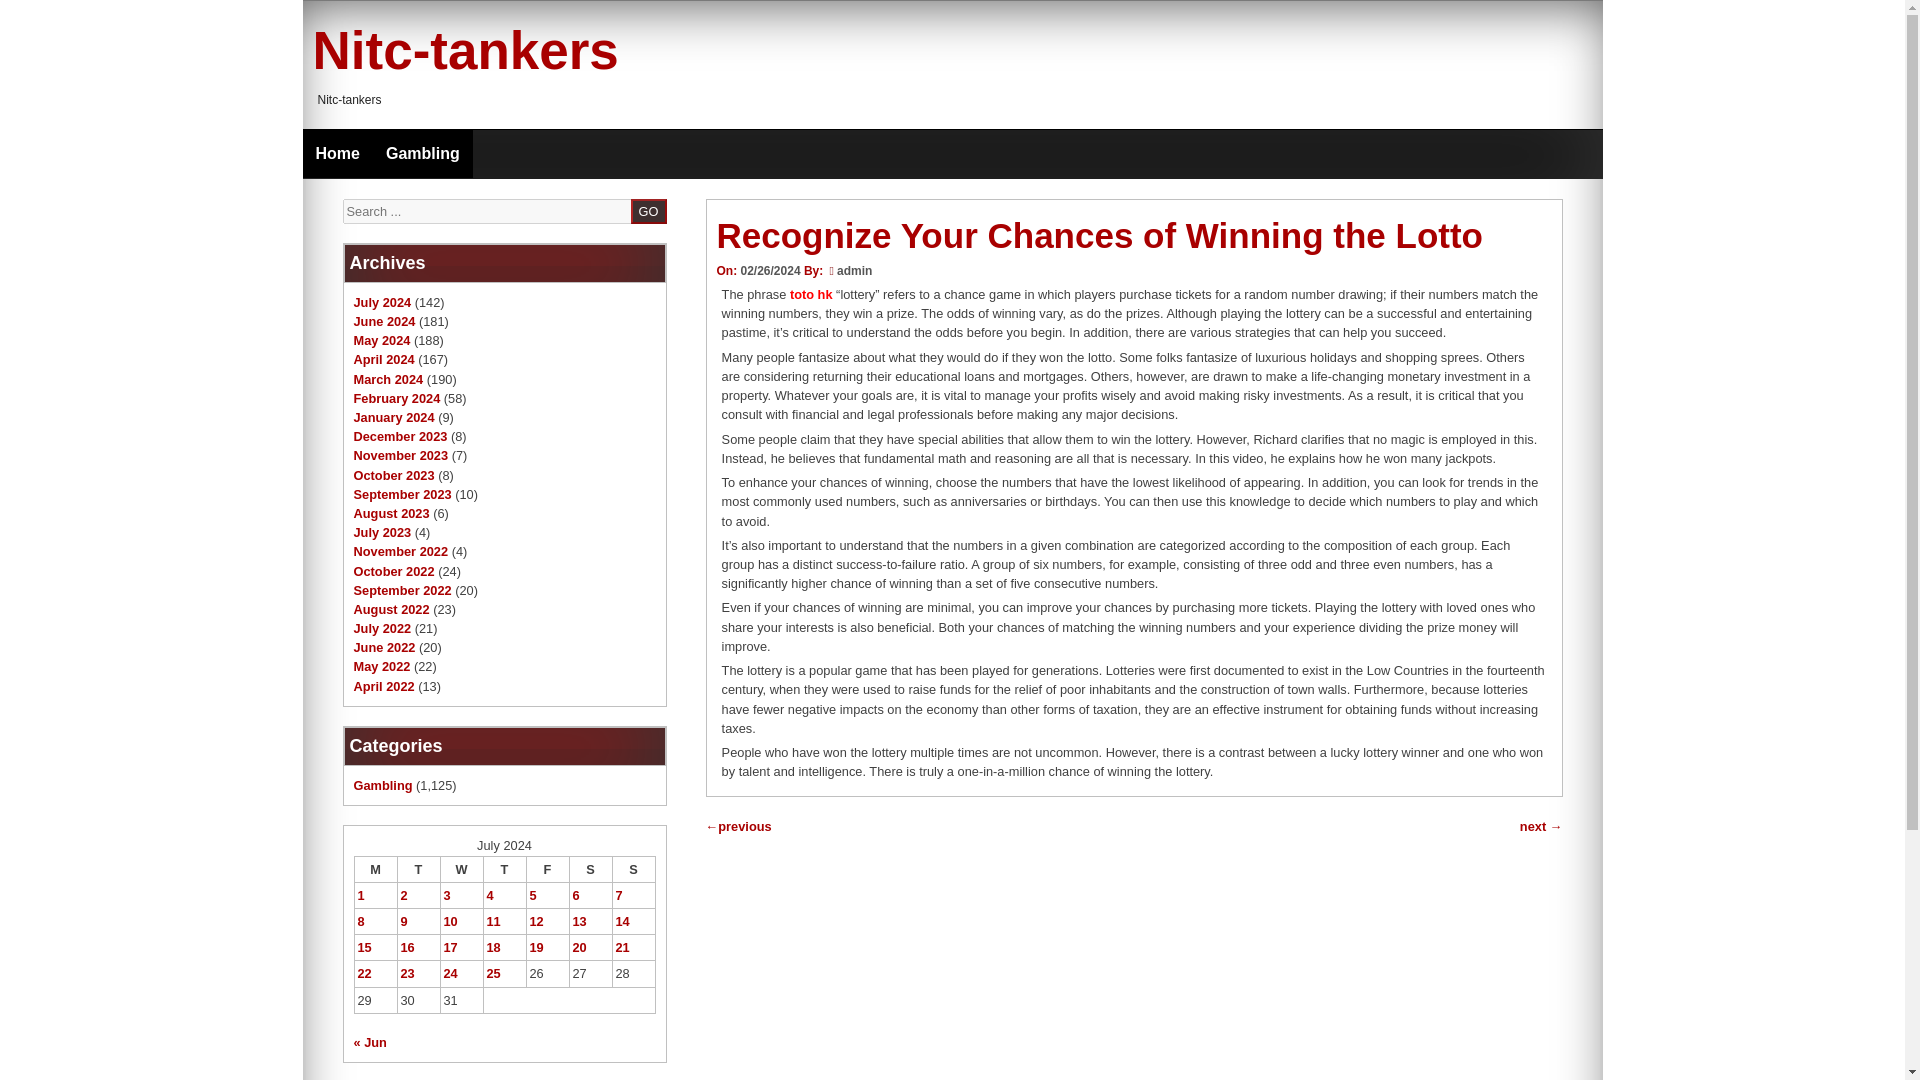 This screenshot has width=1920, height=1080. What do you see at coordinates (384, 360) in the screenshot?
I see `April 2024` at bounding box center [384, 360].